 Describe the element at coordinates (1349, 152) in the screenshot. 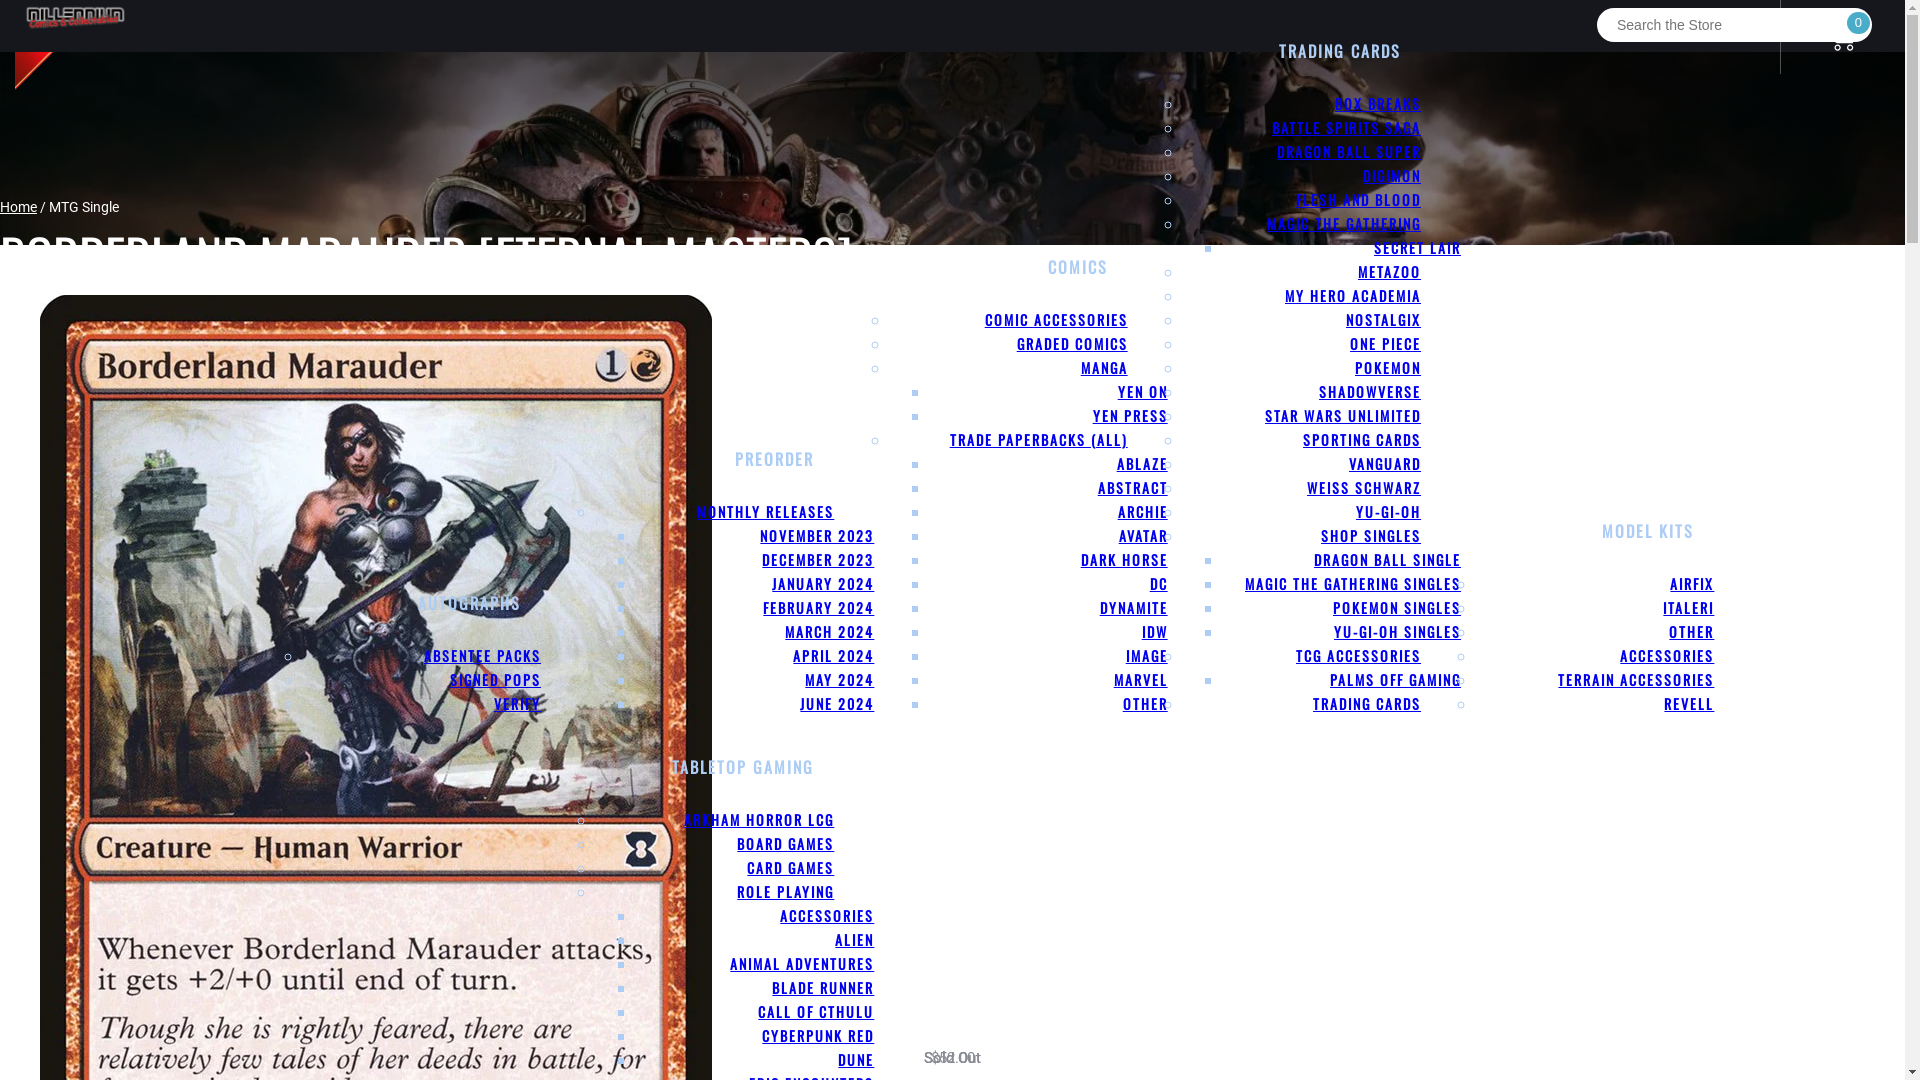

I see `DRAGON BALL SUPER` at that location.